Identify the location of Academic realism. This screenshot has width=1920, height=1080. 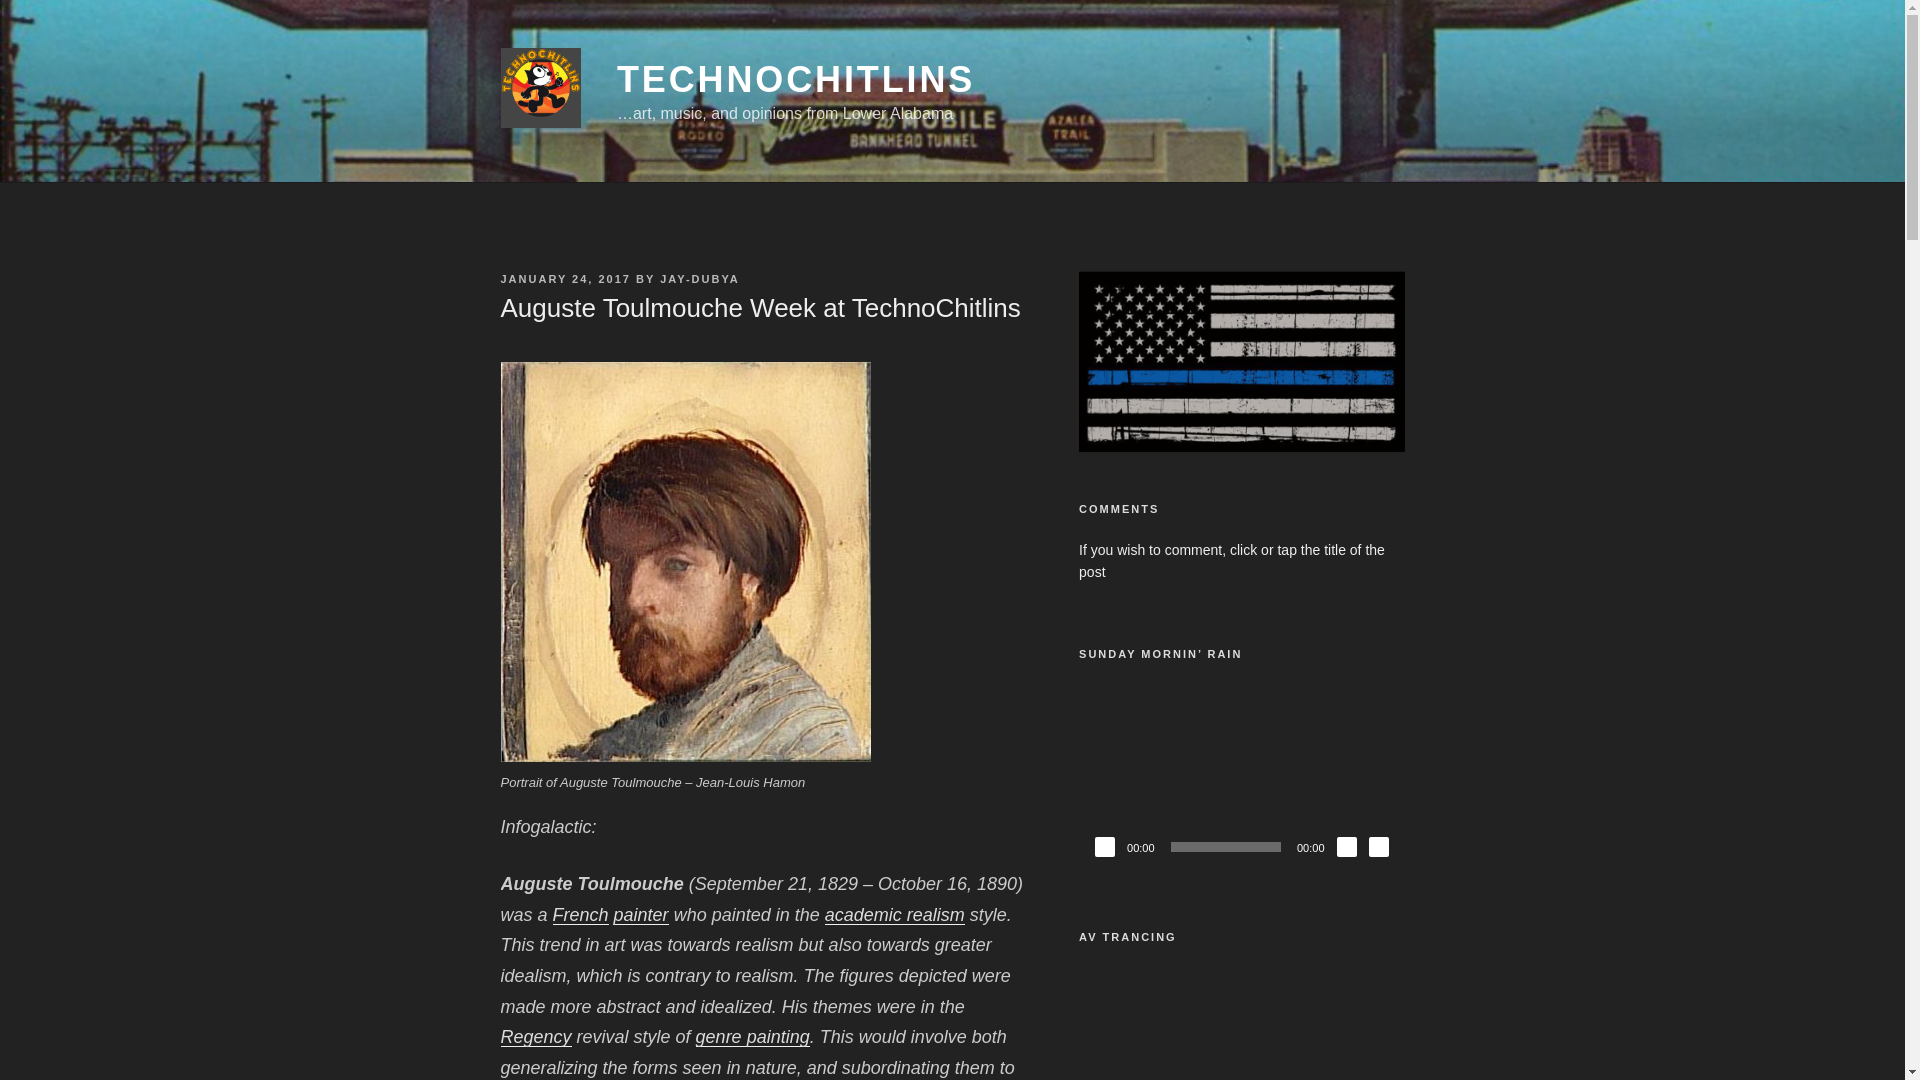
(895, 914).